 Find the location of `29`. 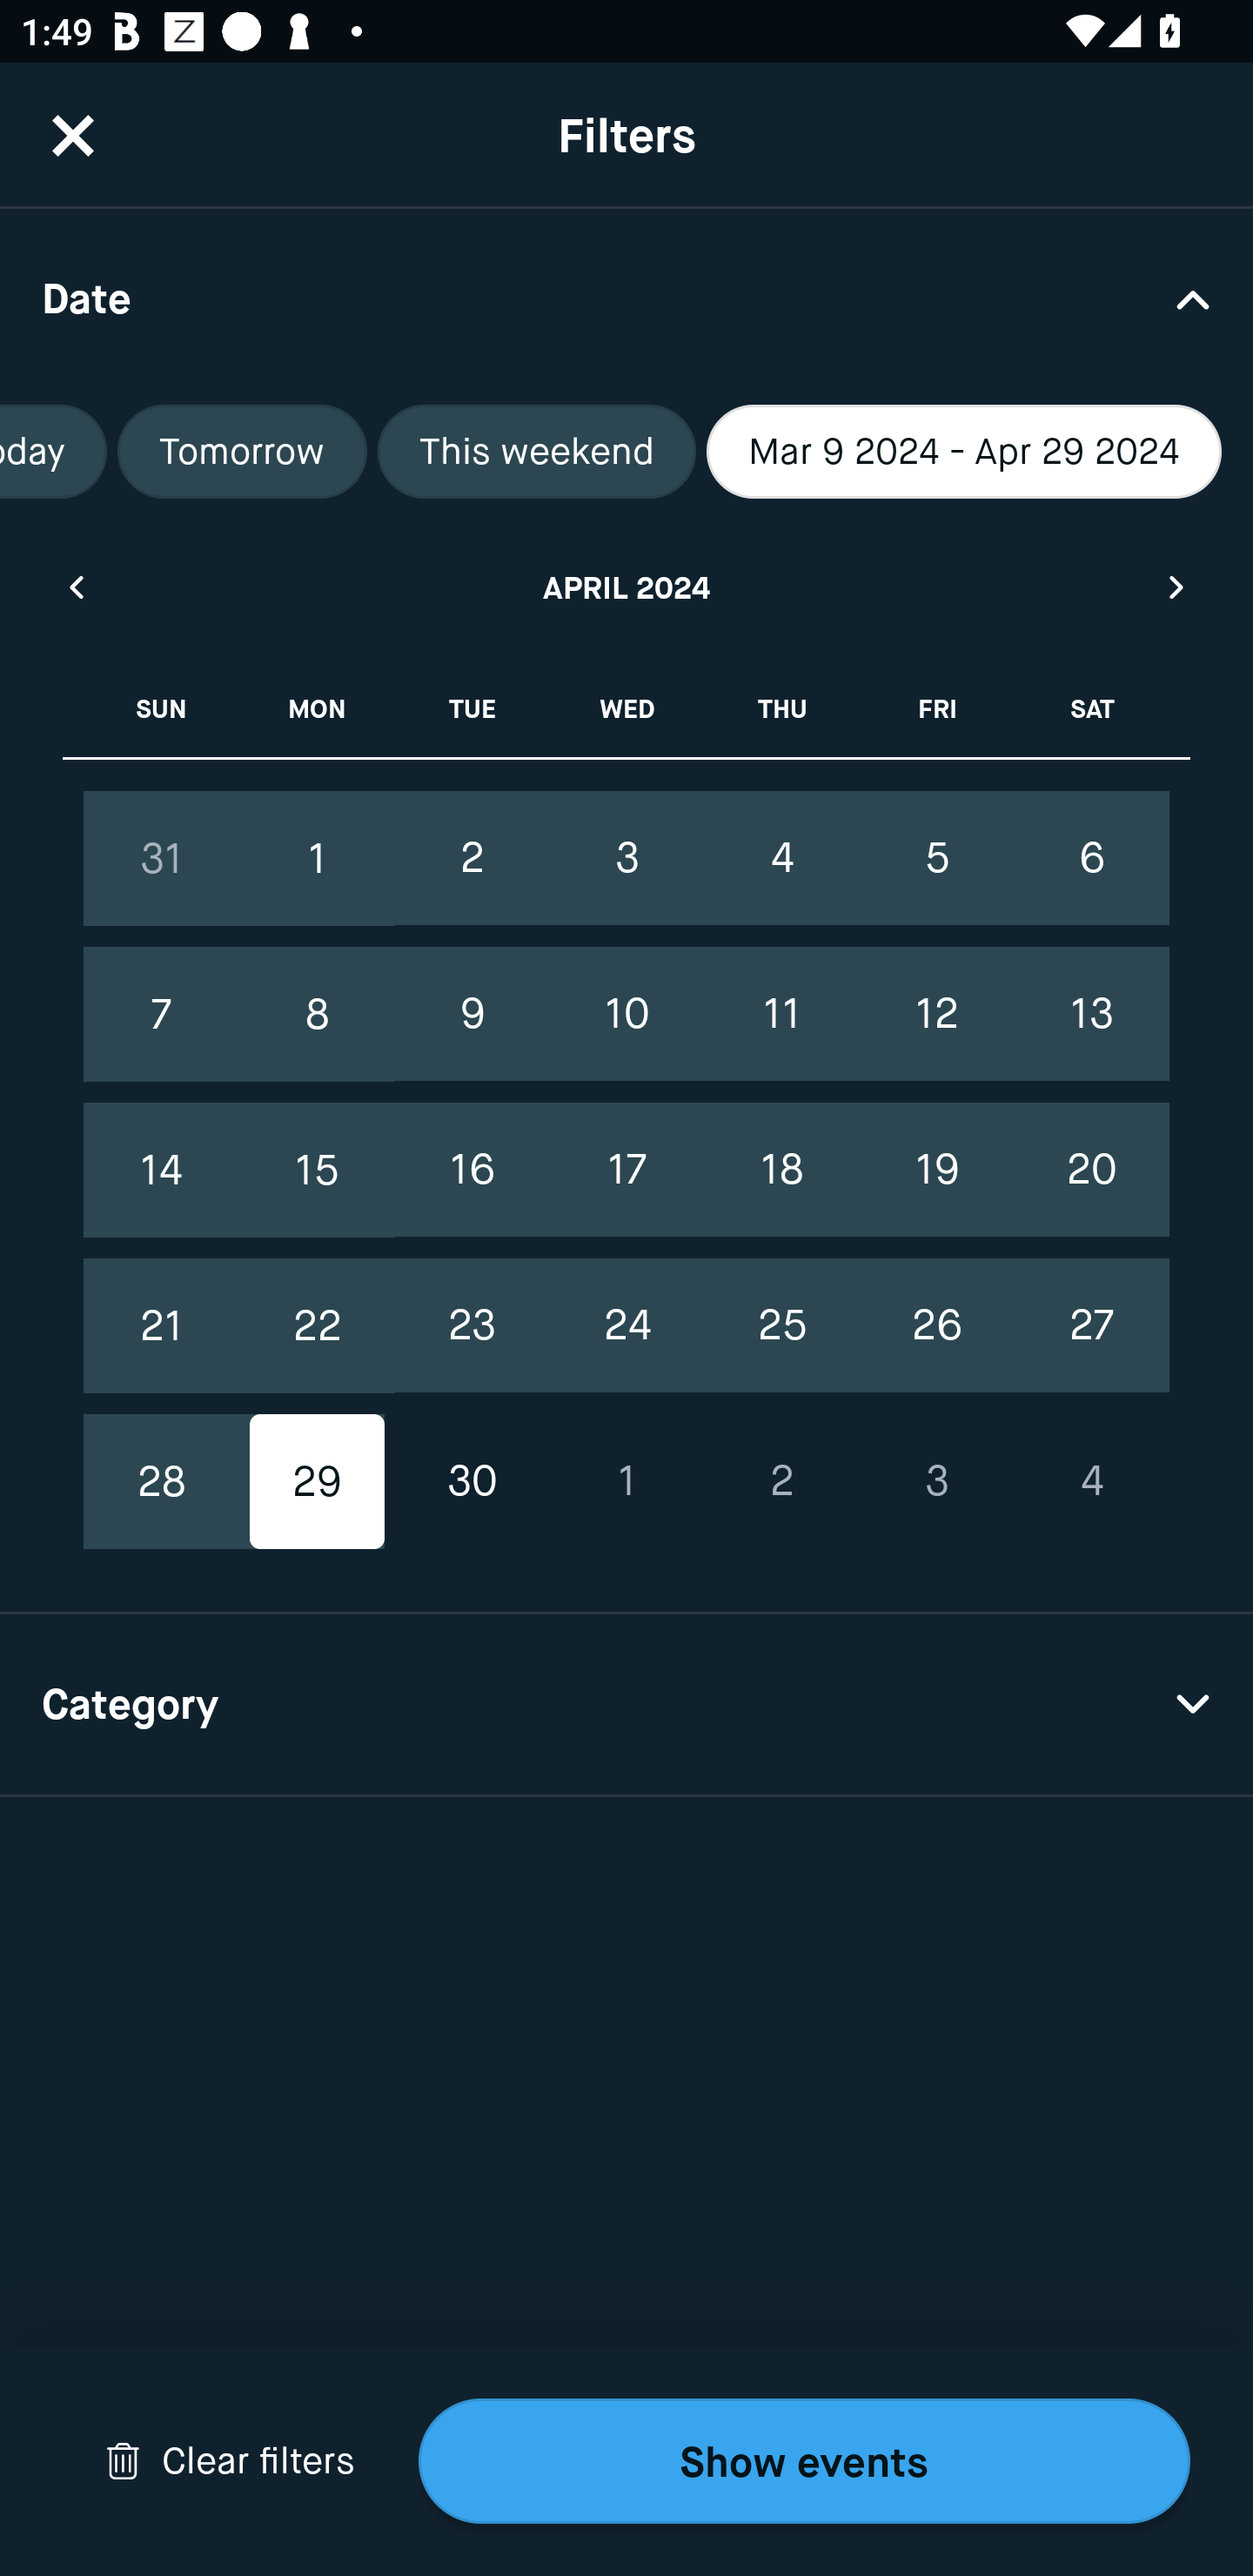

29 is located at coordinates (317, 1481).